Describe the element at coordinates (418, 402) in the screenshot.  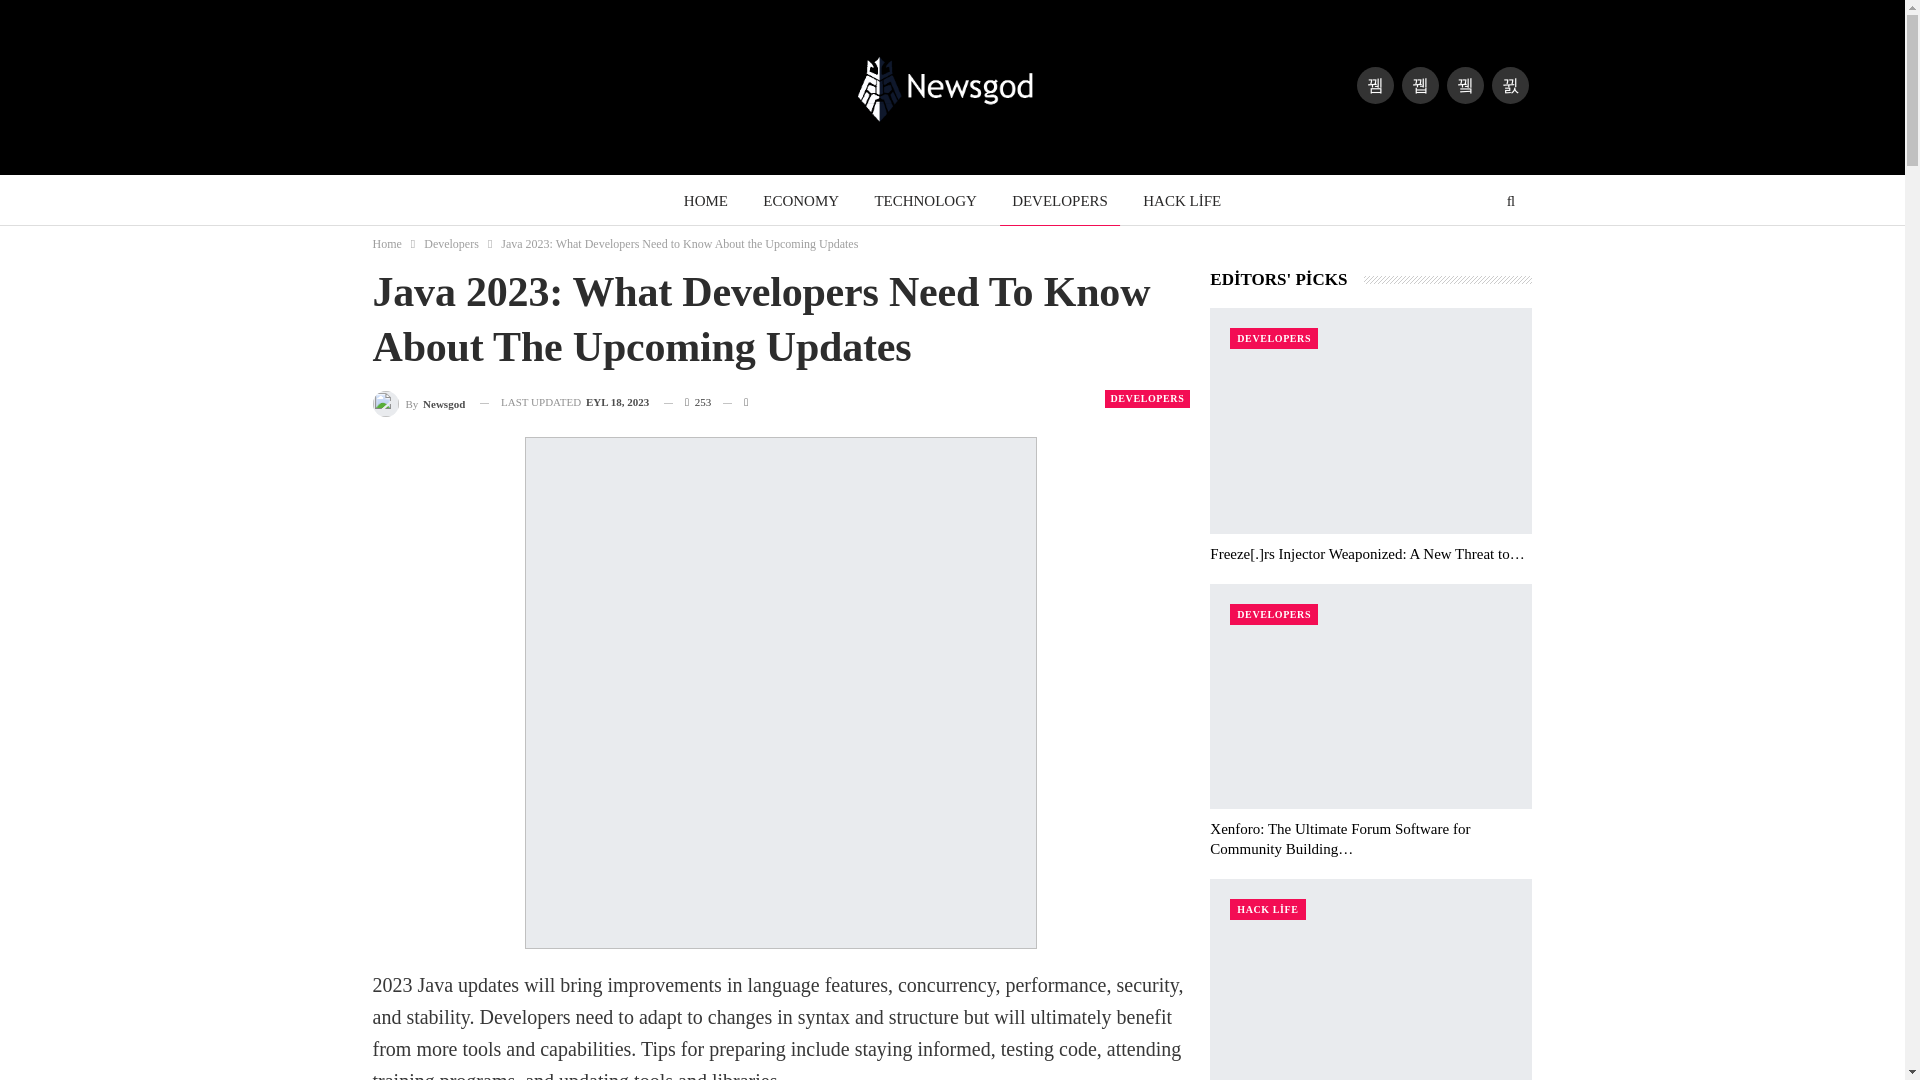
I see `By Newsgod` at that location.